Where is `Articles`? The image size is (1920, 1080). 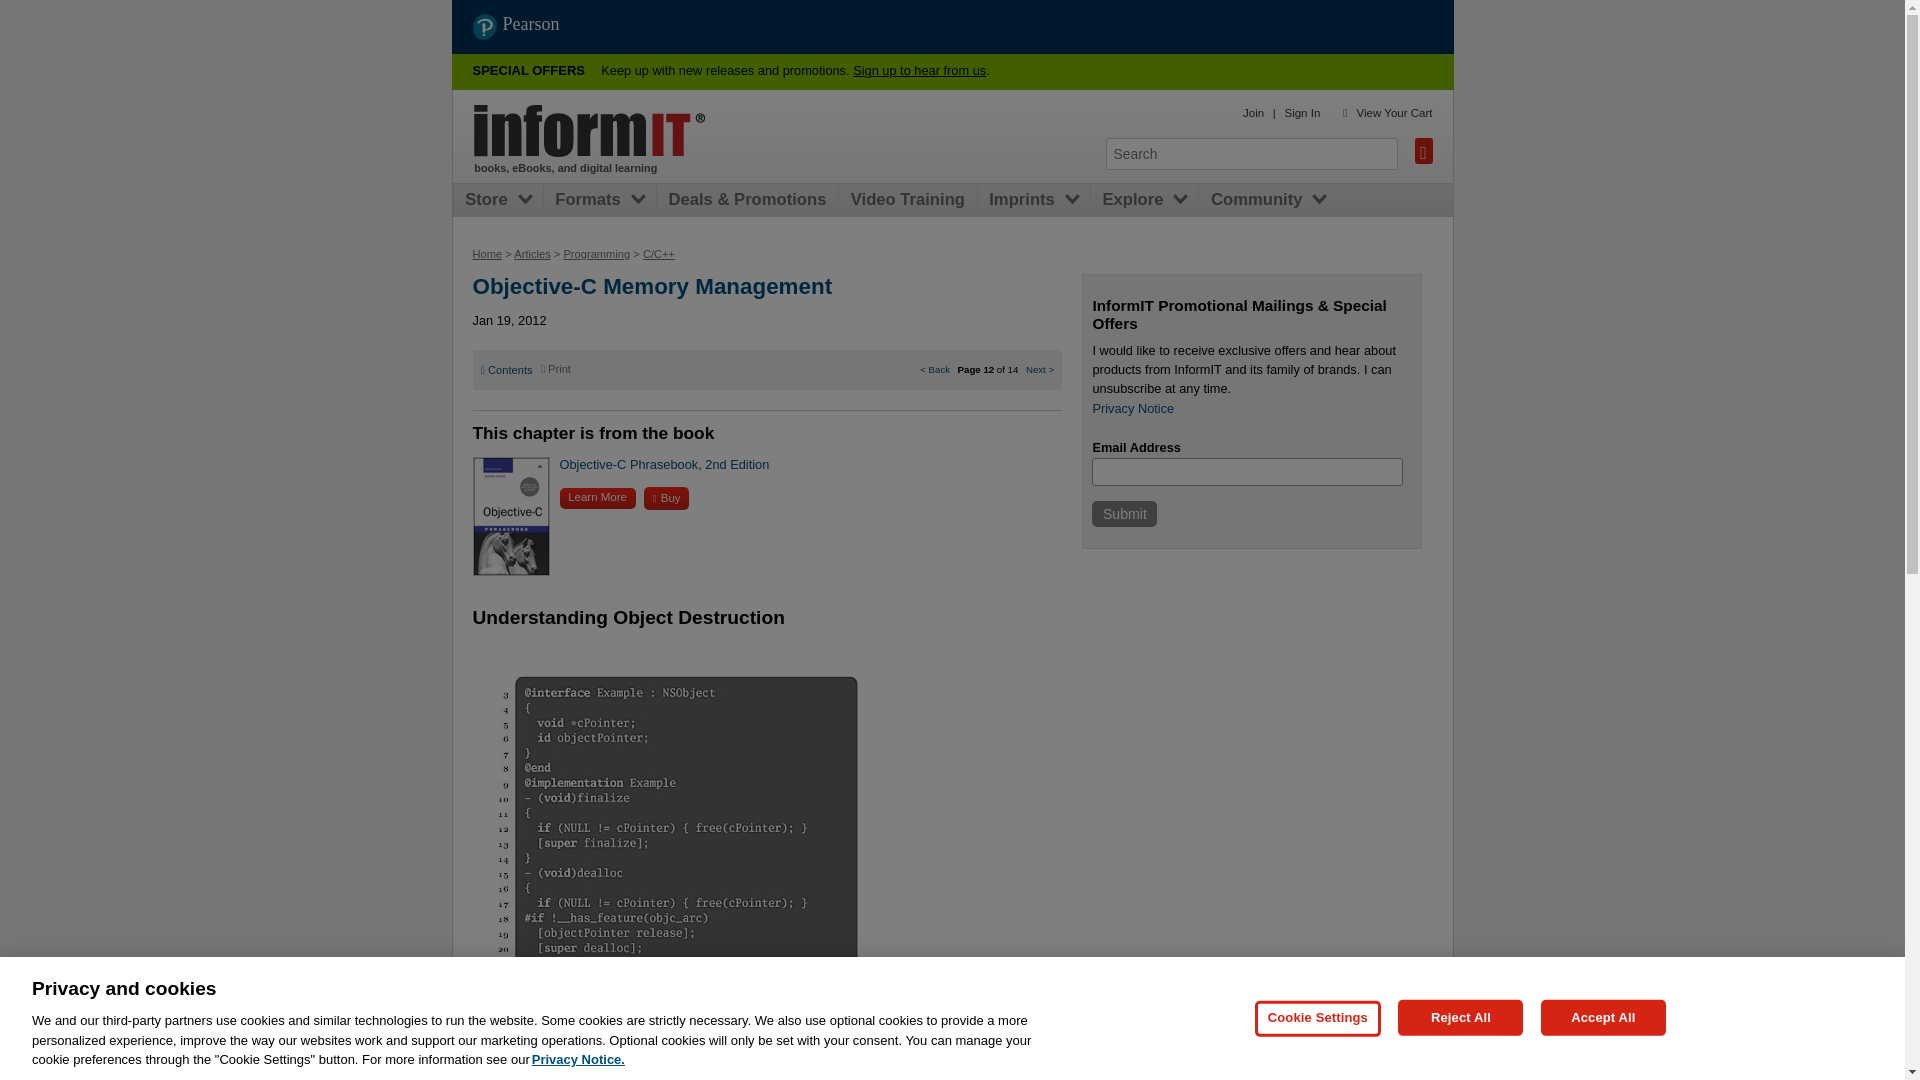 Articles is located at coordinates (532, 254).